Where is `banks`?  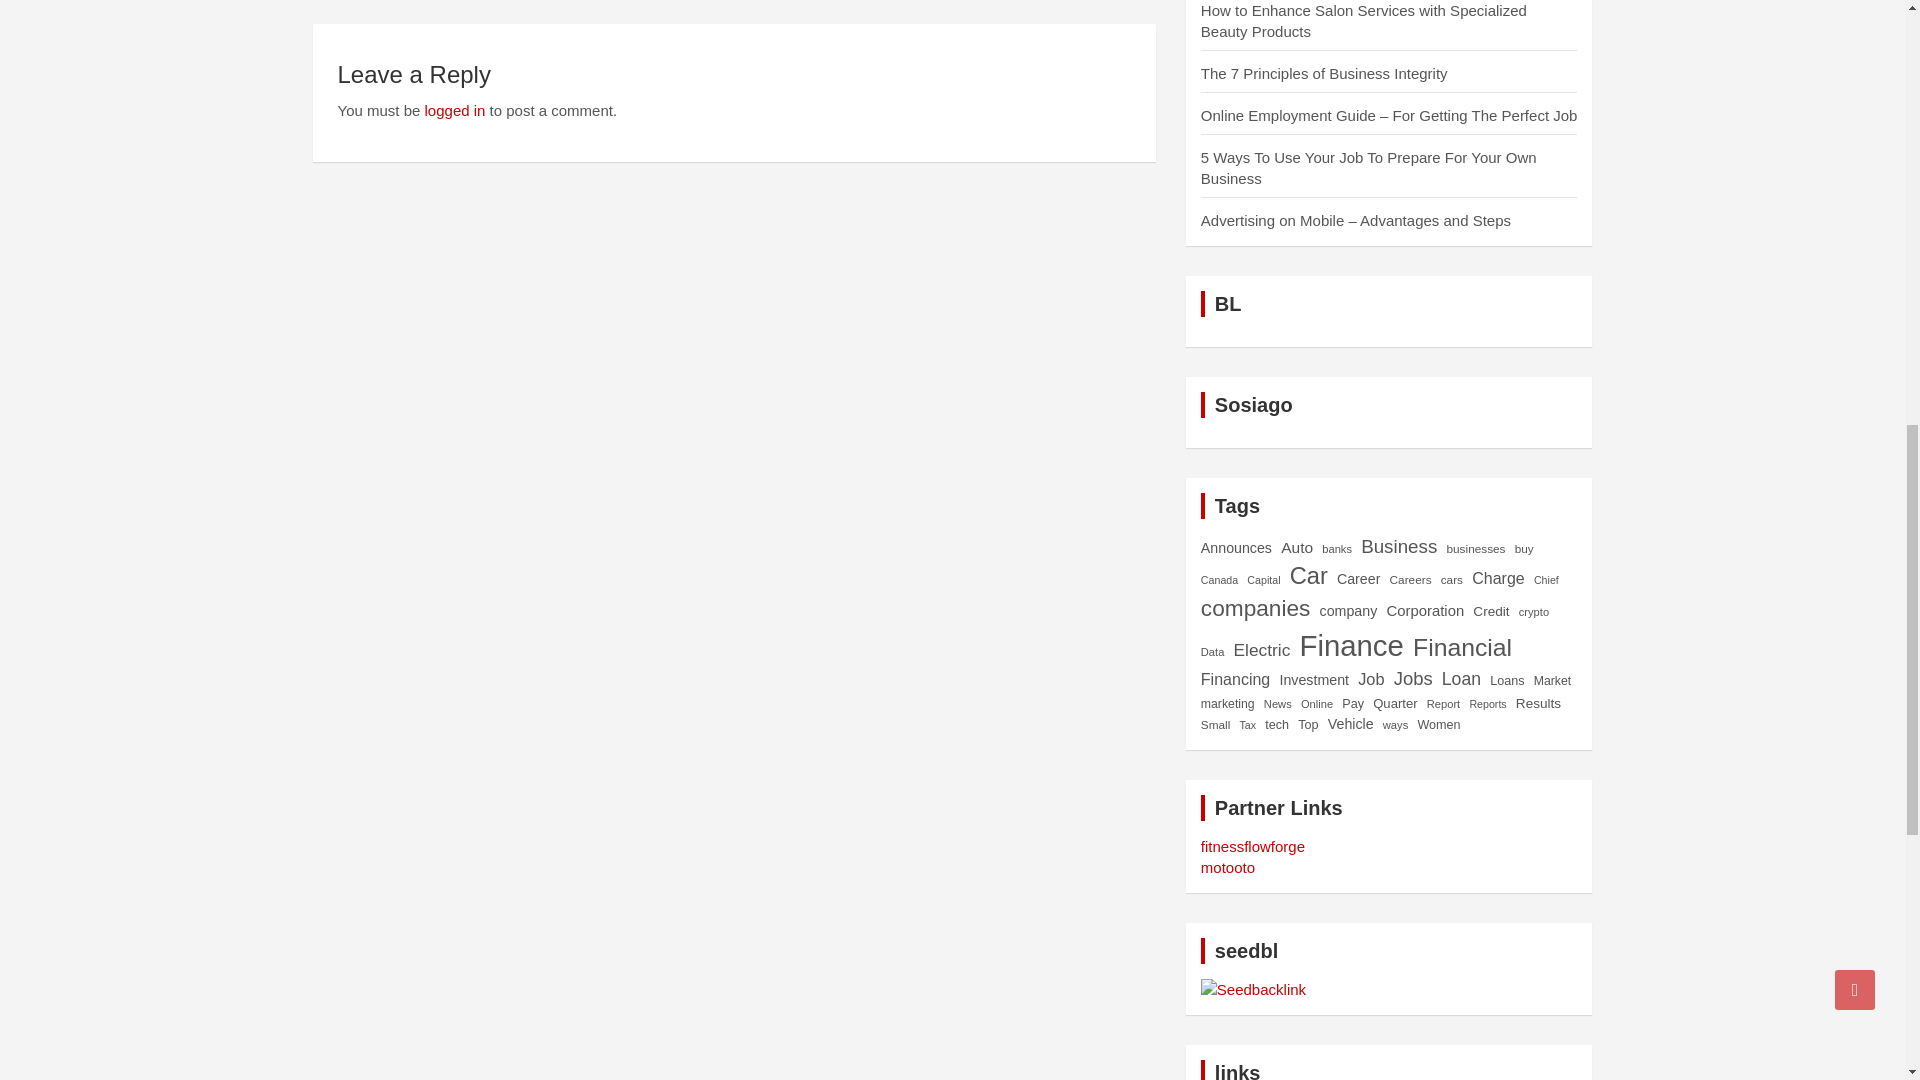 banks is located at coordinates (1336, 548).